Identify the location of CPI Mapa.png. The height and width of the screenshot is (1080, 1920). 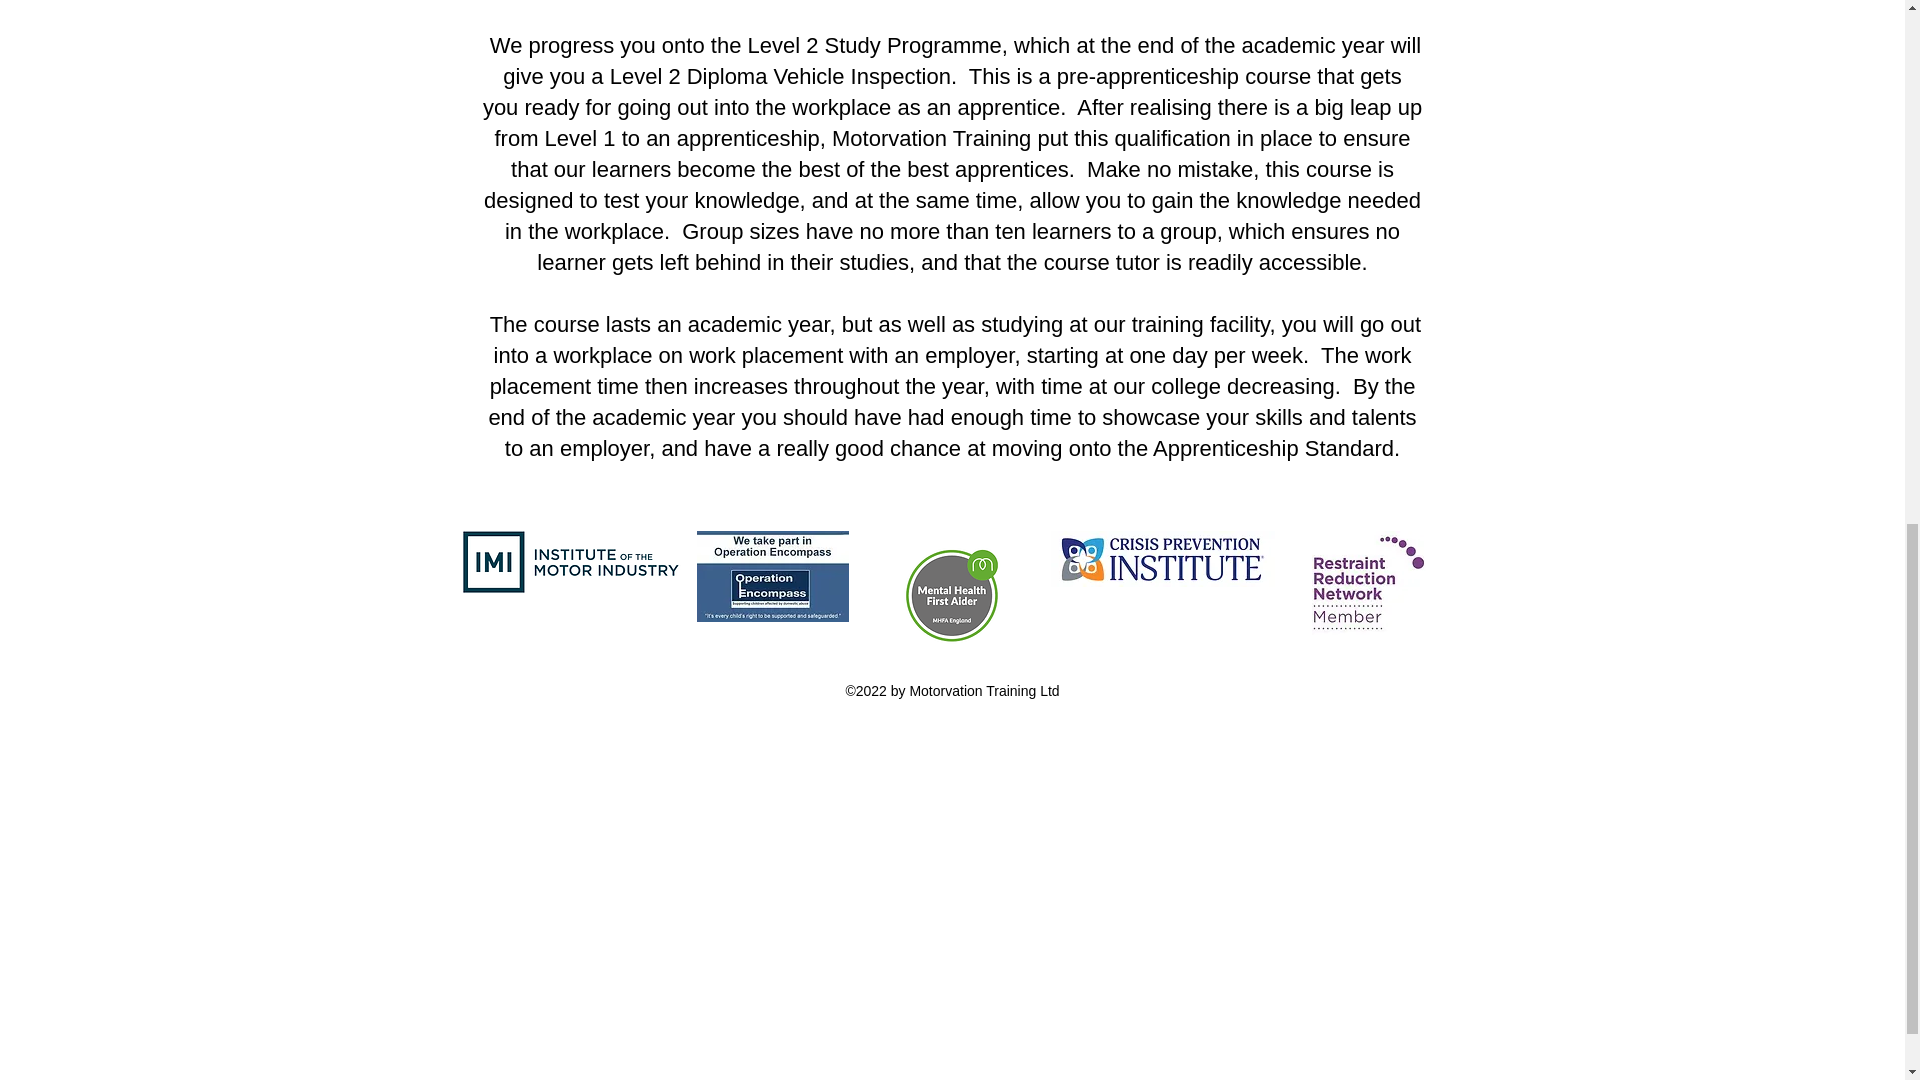
(1162, 559).